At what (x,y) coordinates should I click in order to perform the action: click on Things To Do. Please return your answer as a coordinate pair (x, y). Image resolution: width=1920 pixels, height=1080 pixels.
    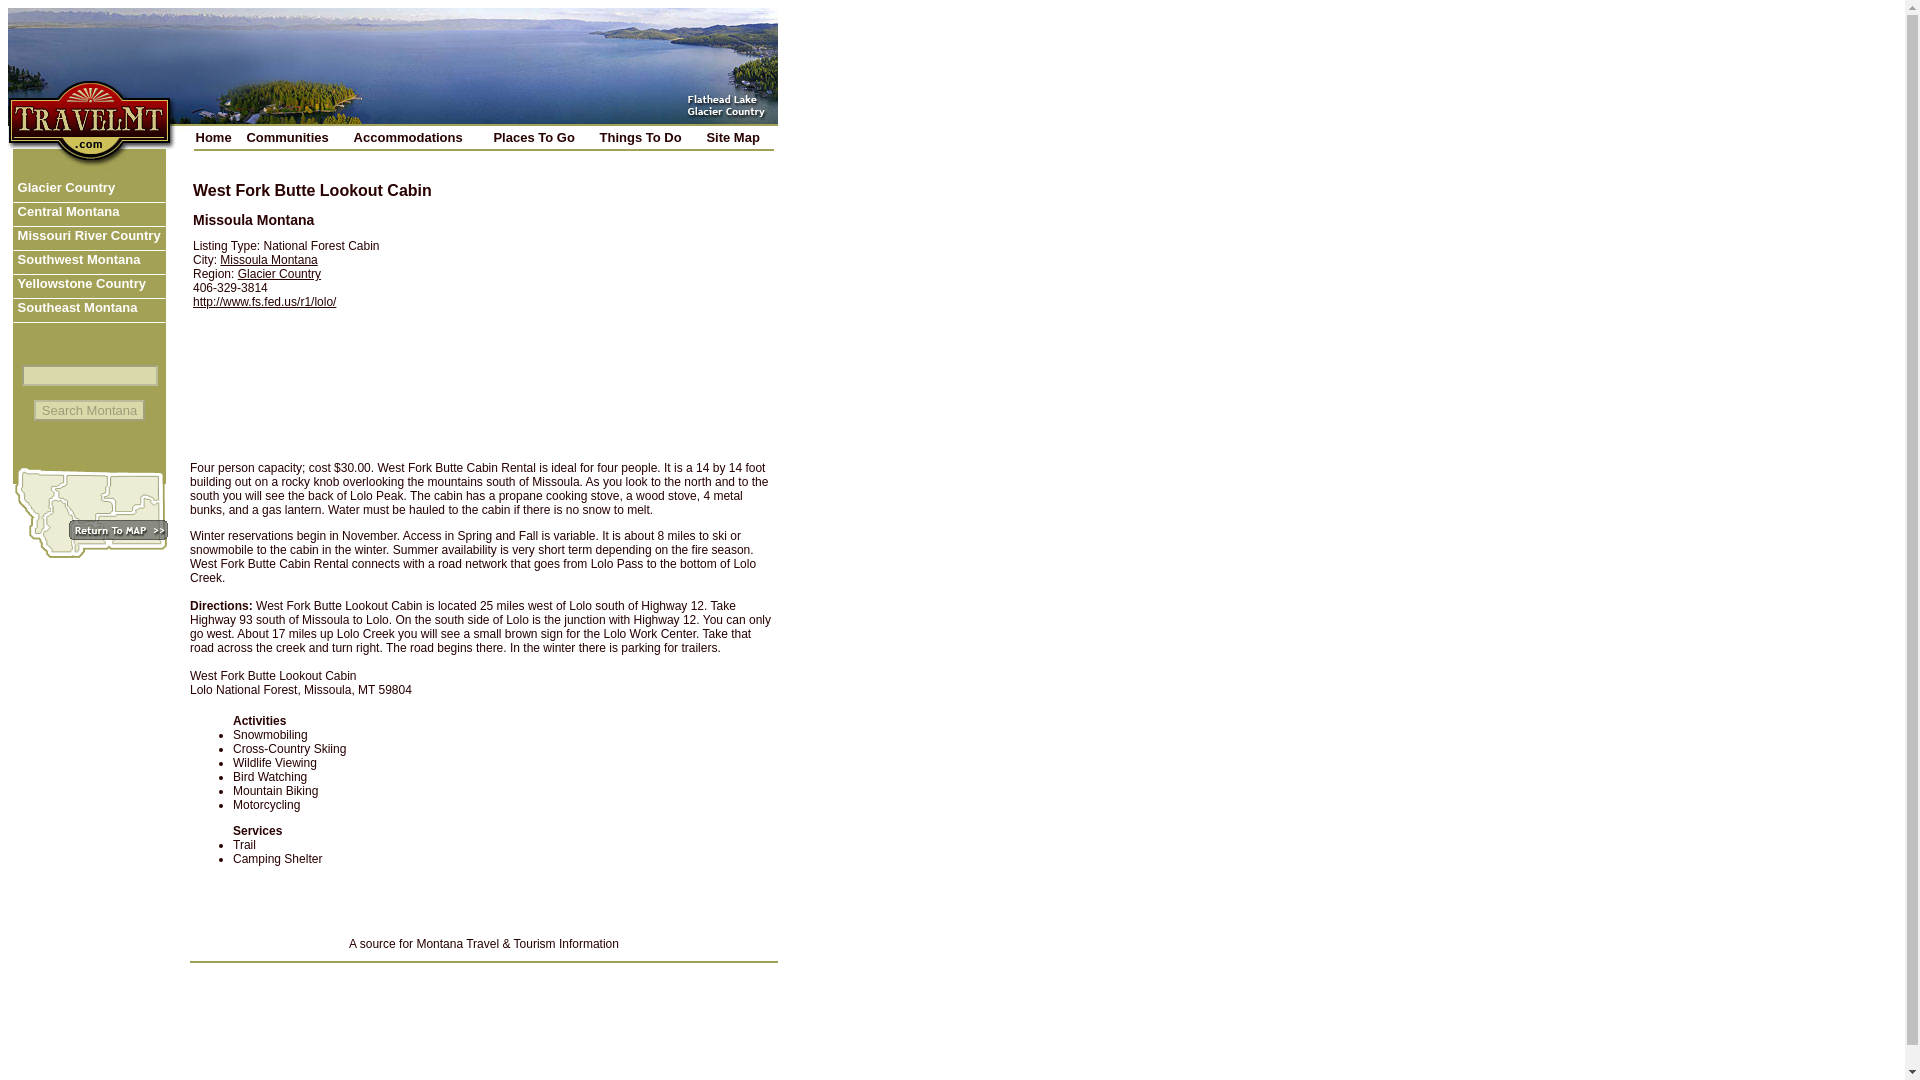
    Looking at the image, I should click on (648, 136).